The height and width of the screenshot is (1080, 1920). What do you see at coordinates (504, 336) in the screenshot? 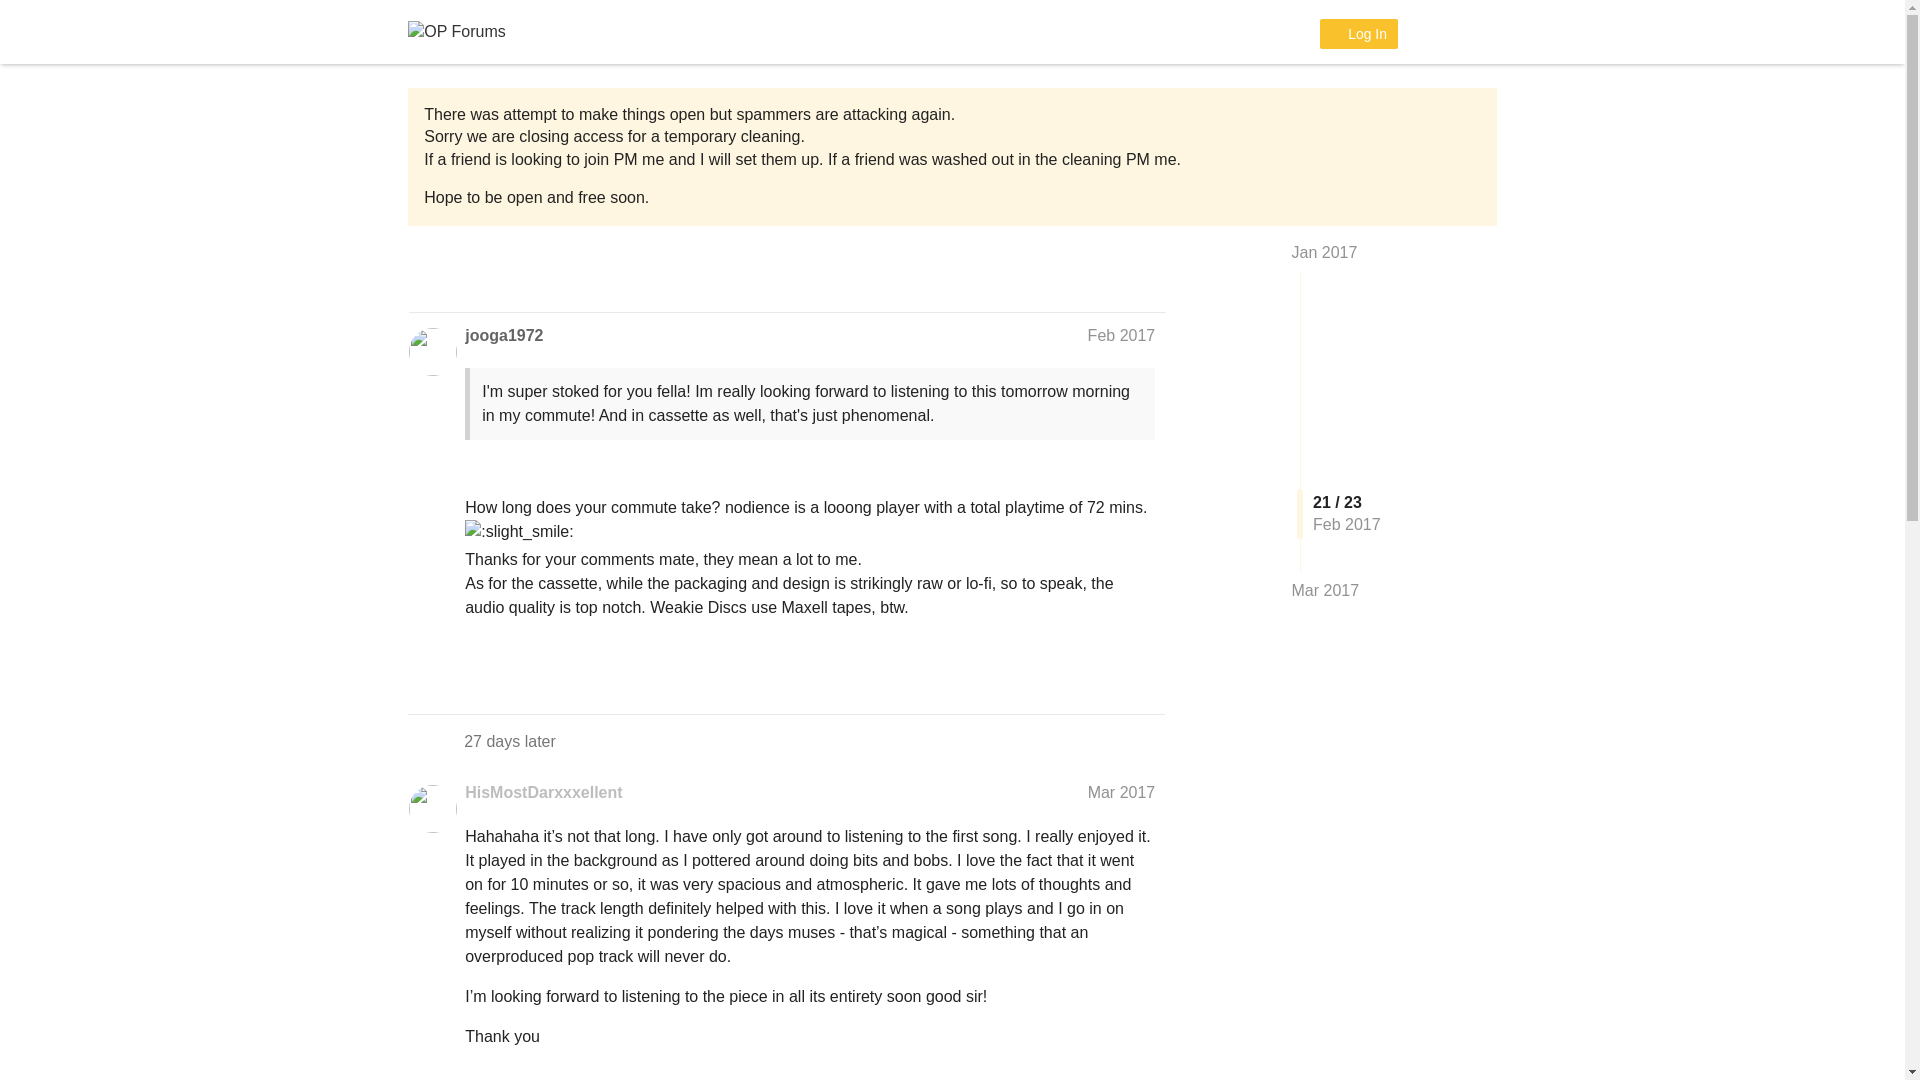
I see `jooga1972` at bounding box center [504, 336].